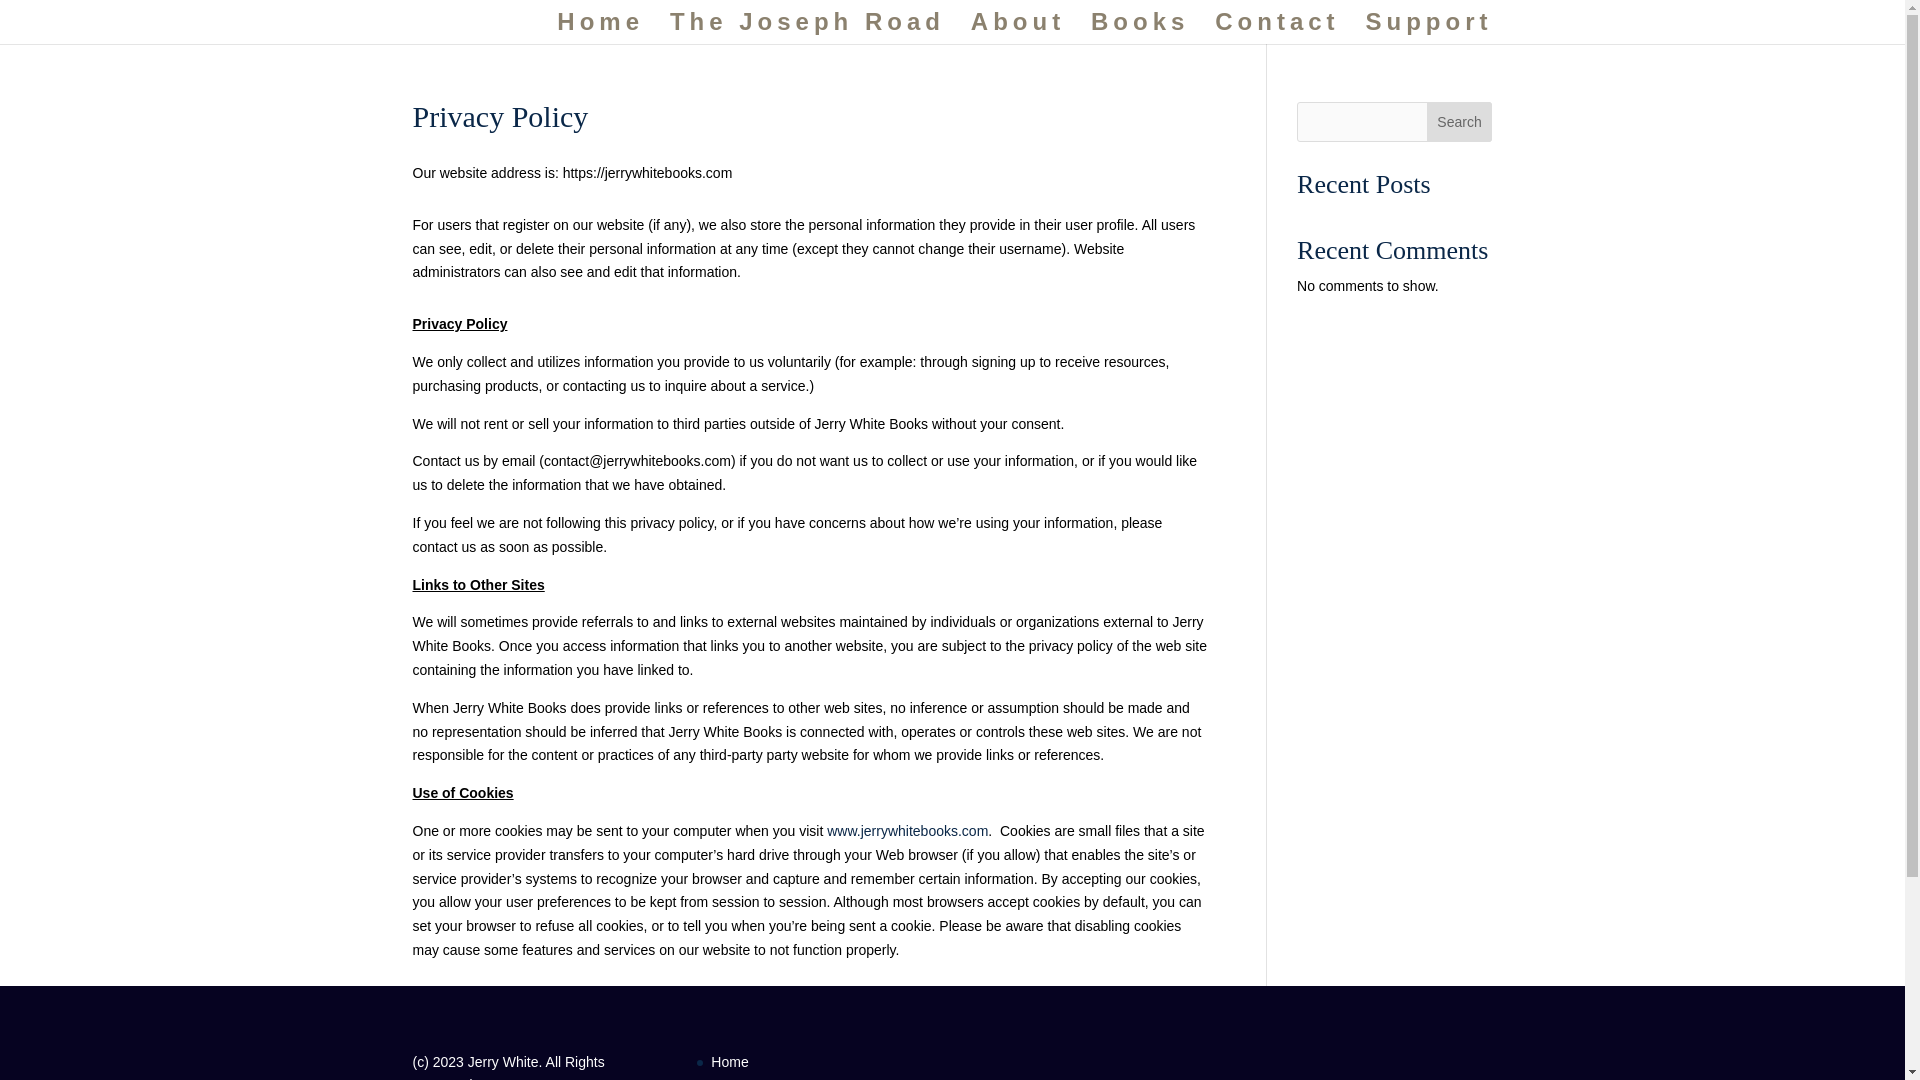  Describe the element at coordinates (1018, 30) in the screenshot. I see `About` at that location.